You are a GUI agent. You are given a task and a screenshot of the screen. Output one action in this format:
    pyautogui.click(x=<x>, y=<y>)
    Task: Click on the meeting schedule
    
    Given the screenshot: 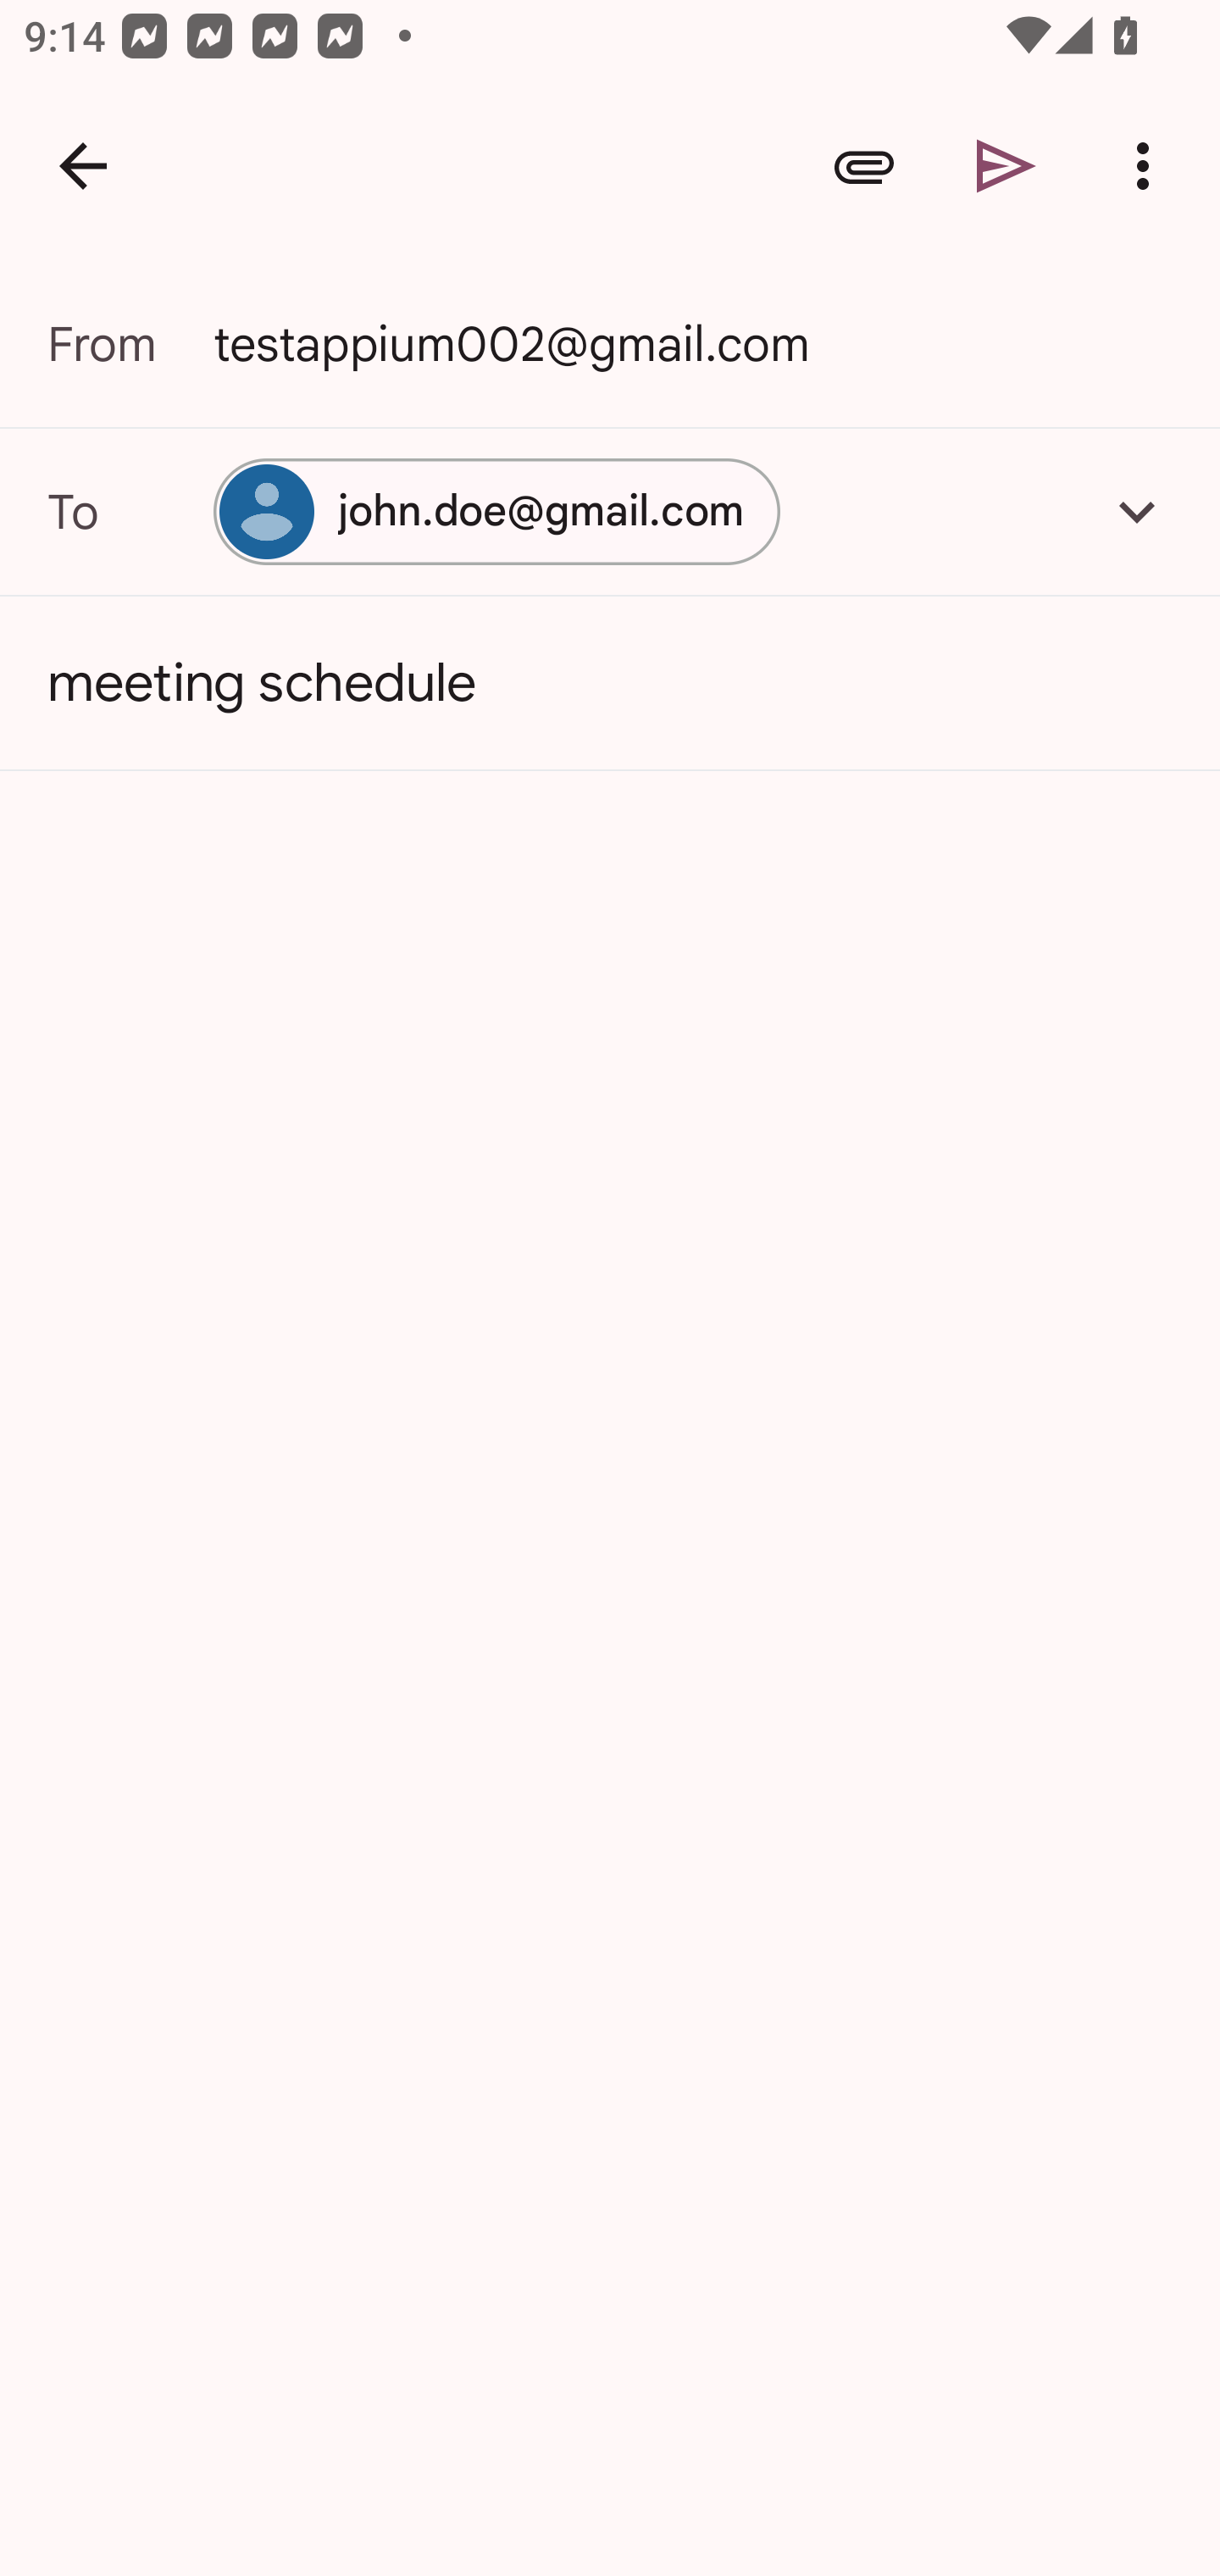 What is the action you would take?
    pyautogui.click(x=610, y=683)
    